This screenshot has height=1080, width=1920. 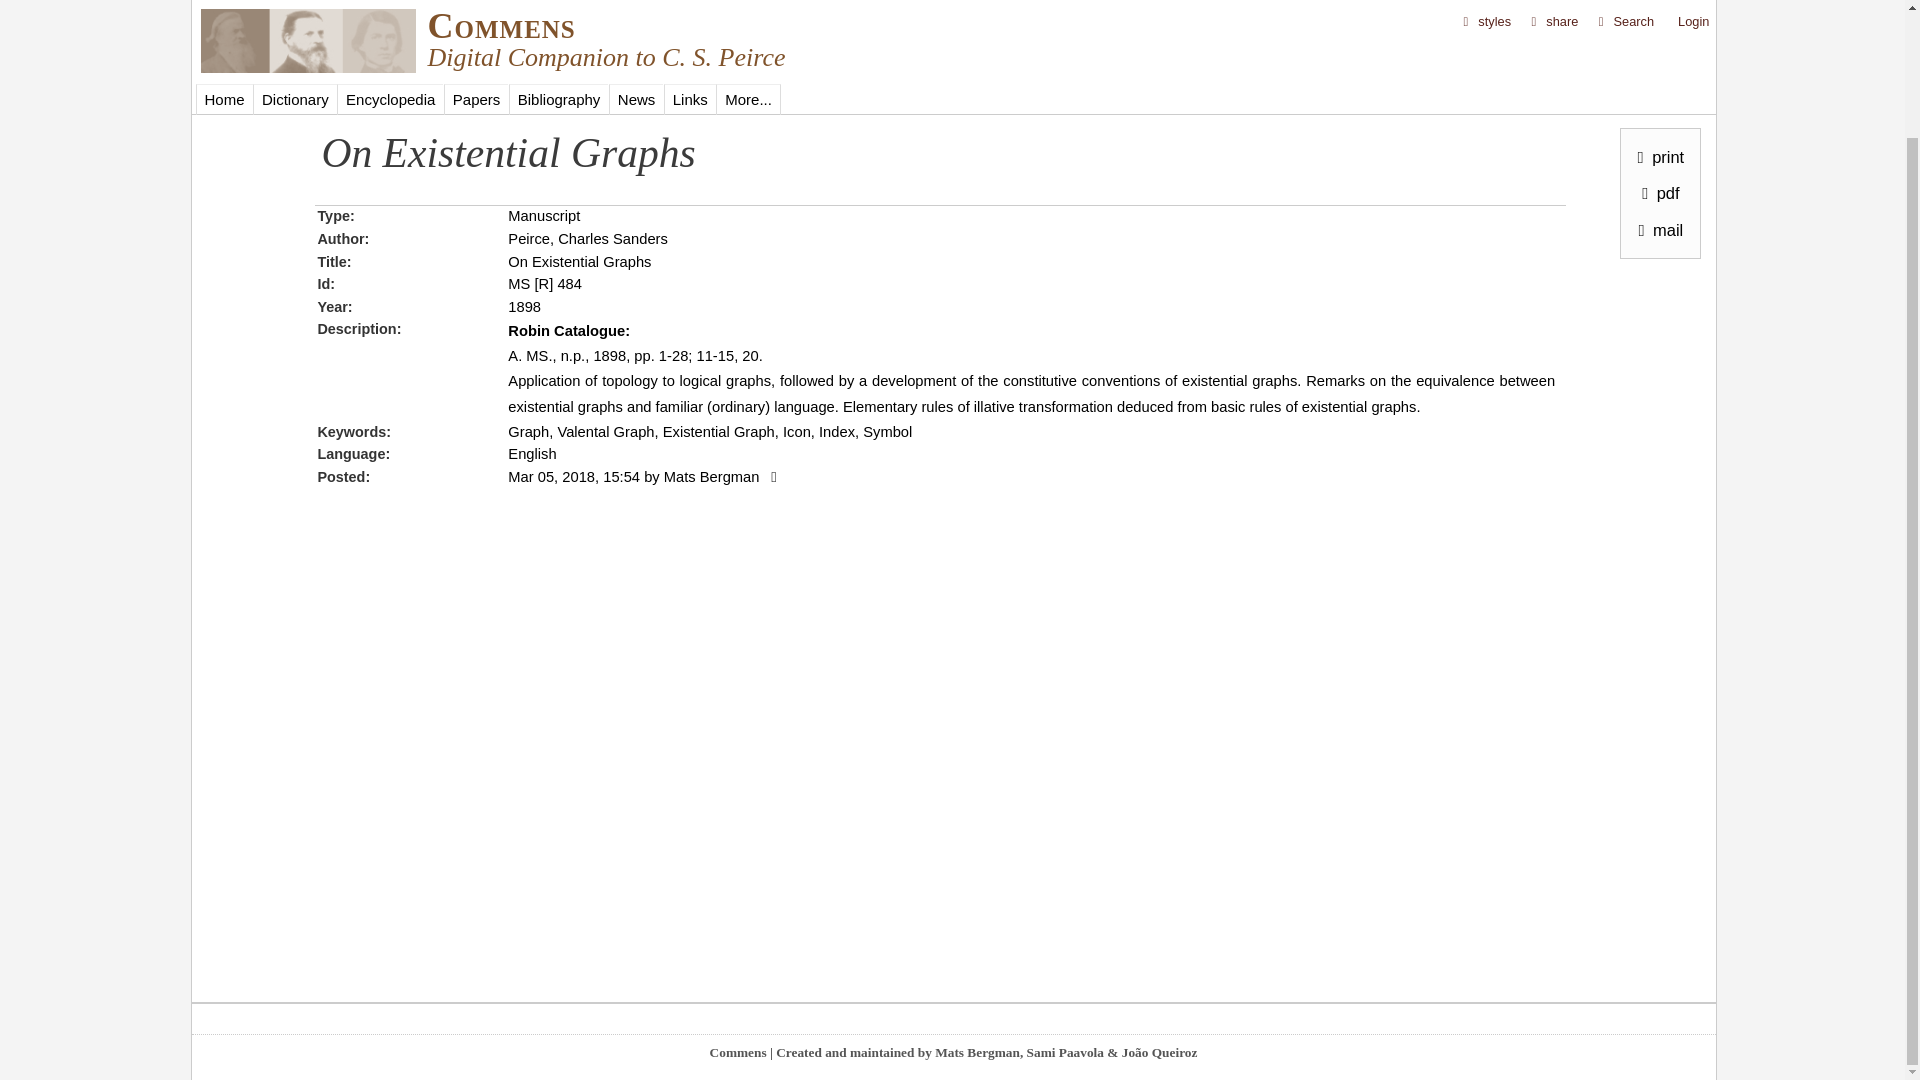 What do you see at coordinates (1656, 50) in the screenshot?
I see `Download this Manuscript as a pdf file` at bounding box center [1656, 50].